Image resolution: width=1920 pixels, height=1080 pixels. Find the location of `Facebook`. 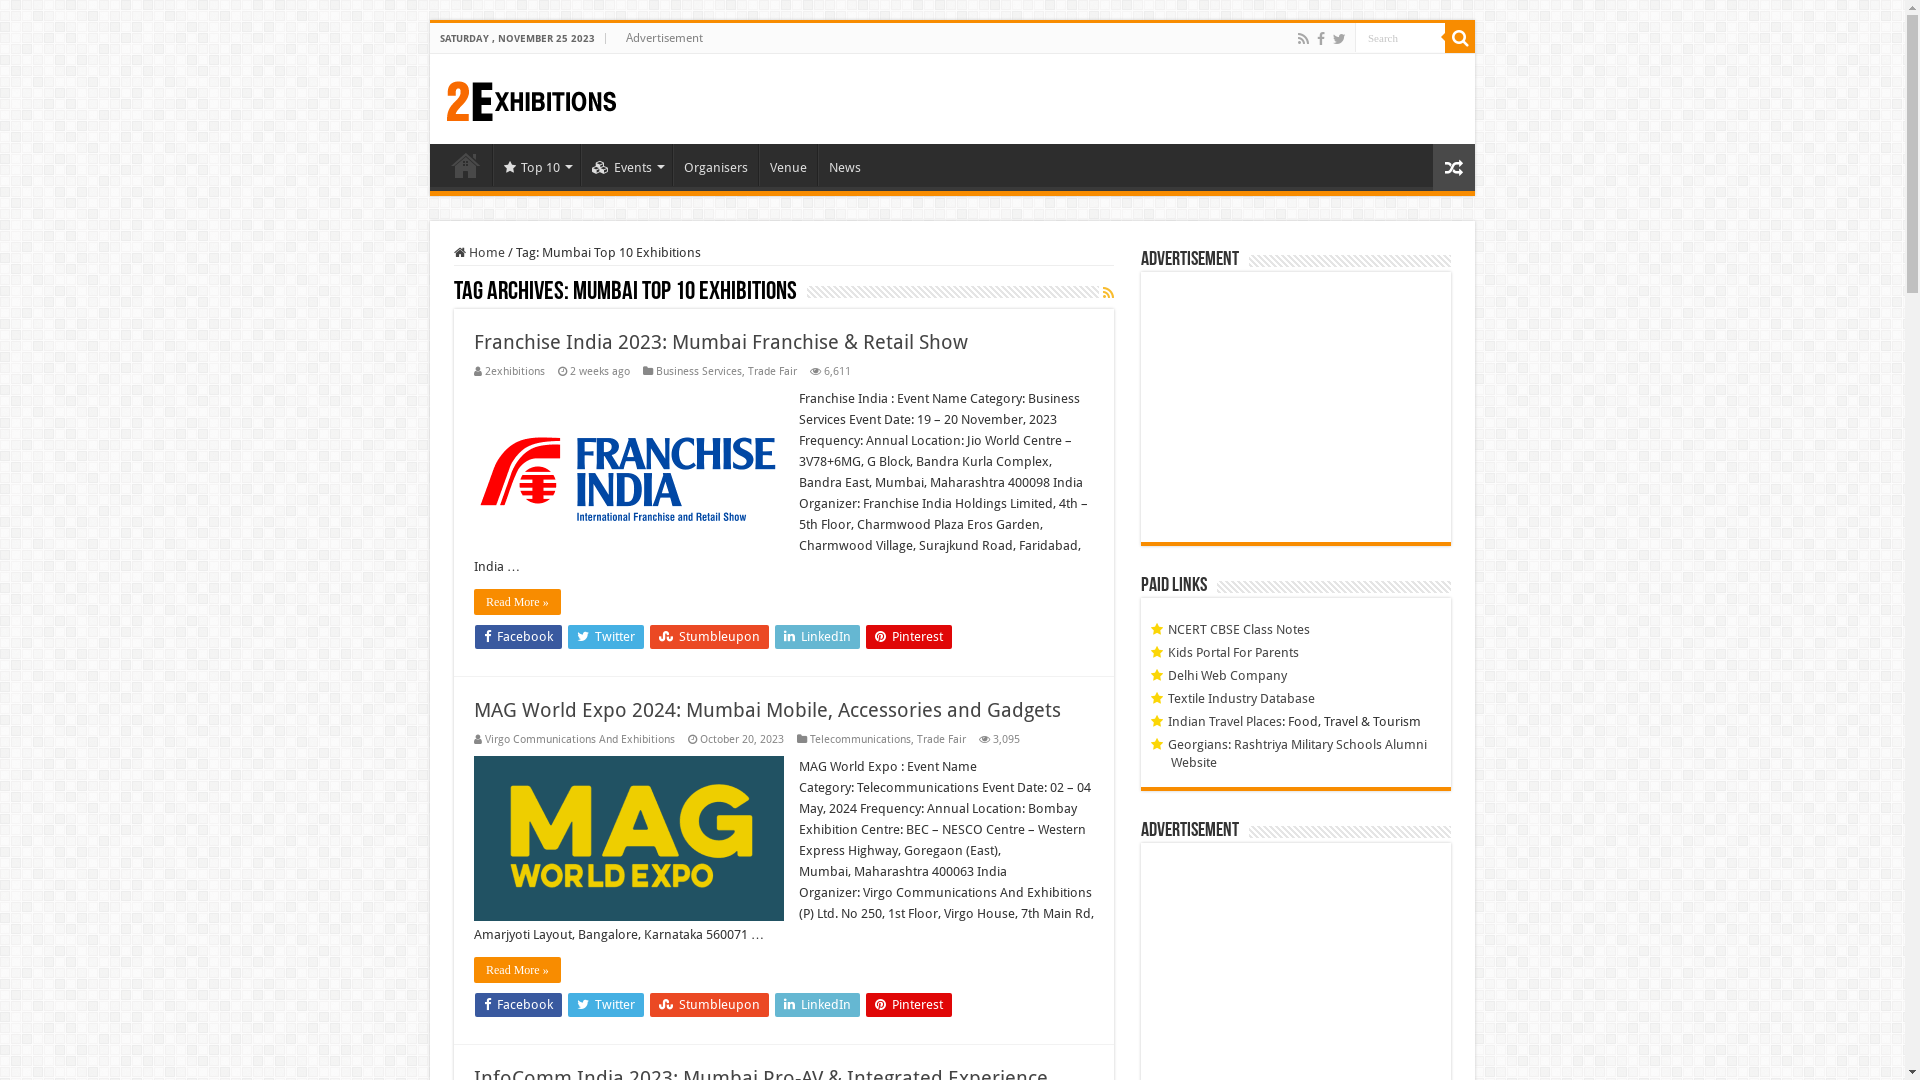

Facebook is located at coordinates (518, 637).